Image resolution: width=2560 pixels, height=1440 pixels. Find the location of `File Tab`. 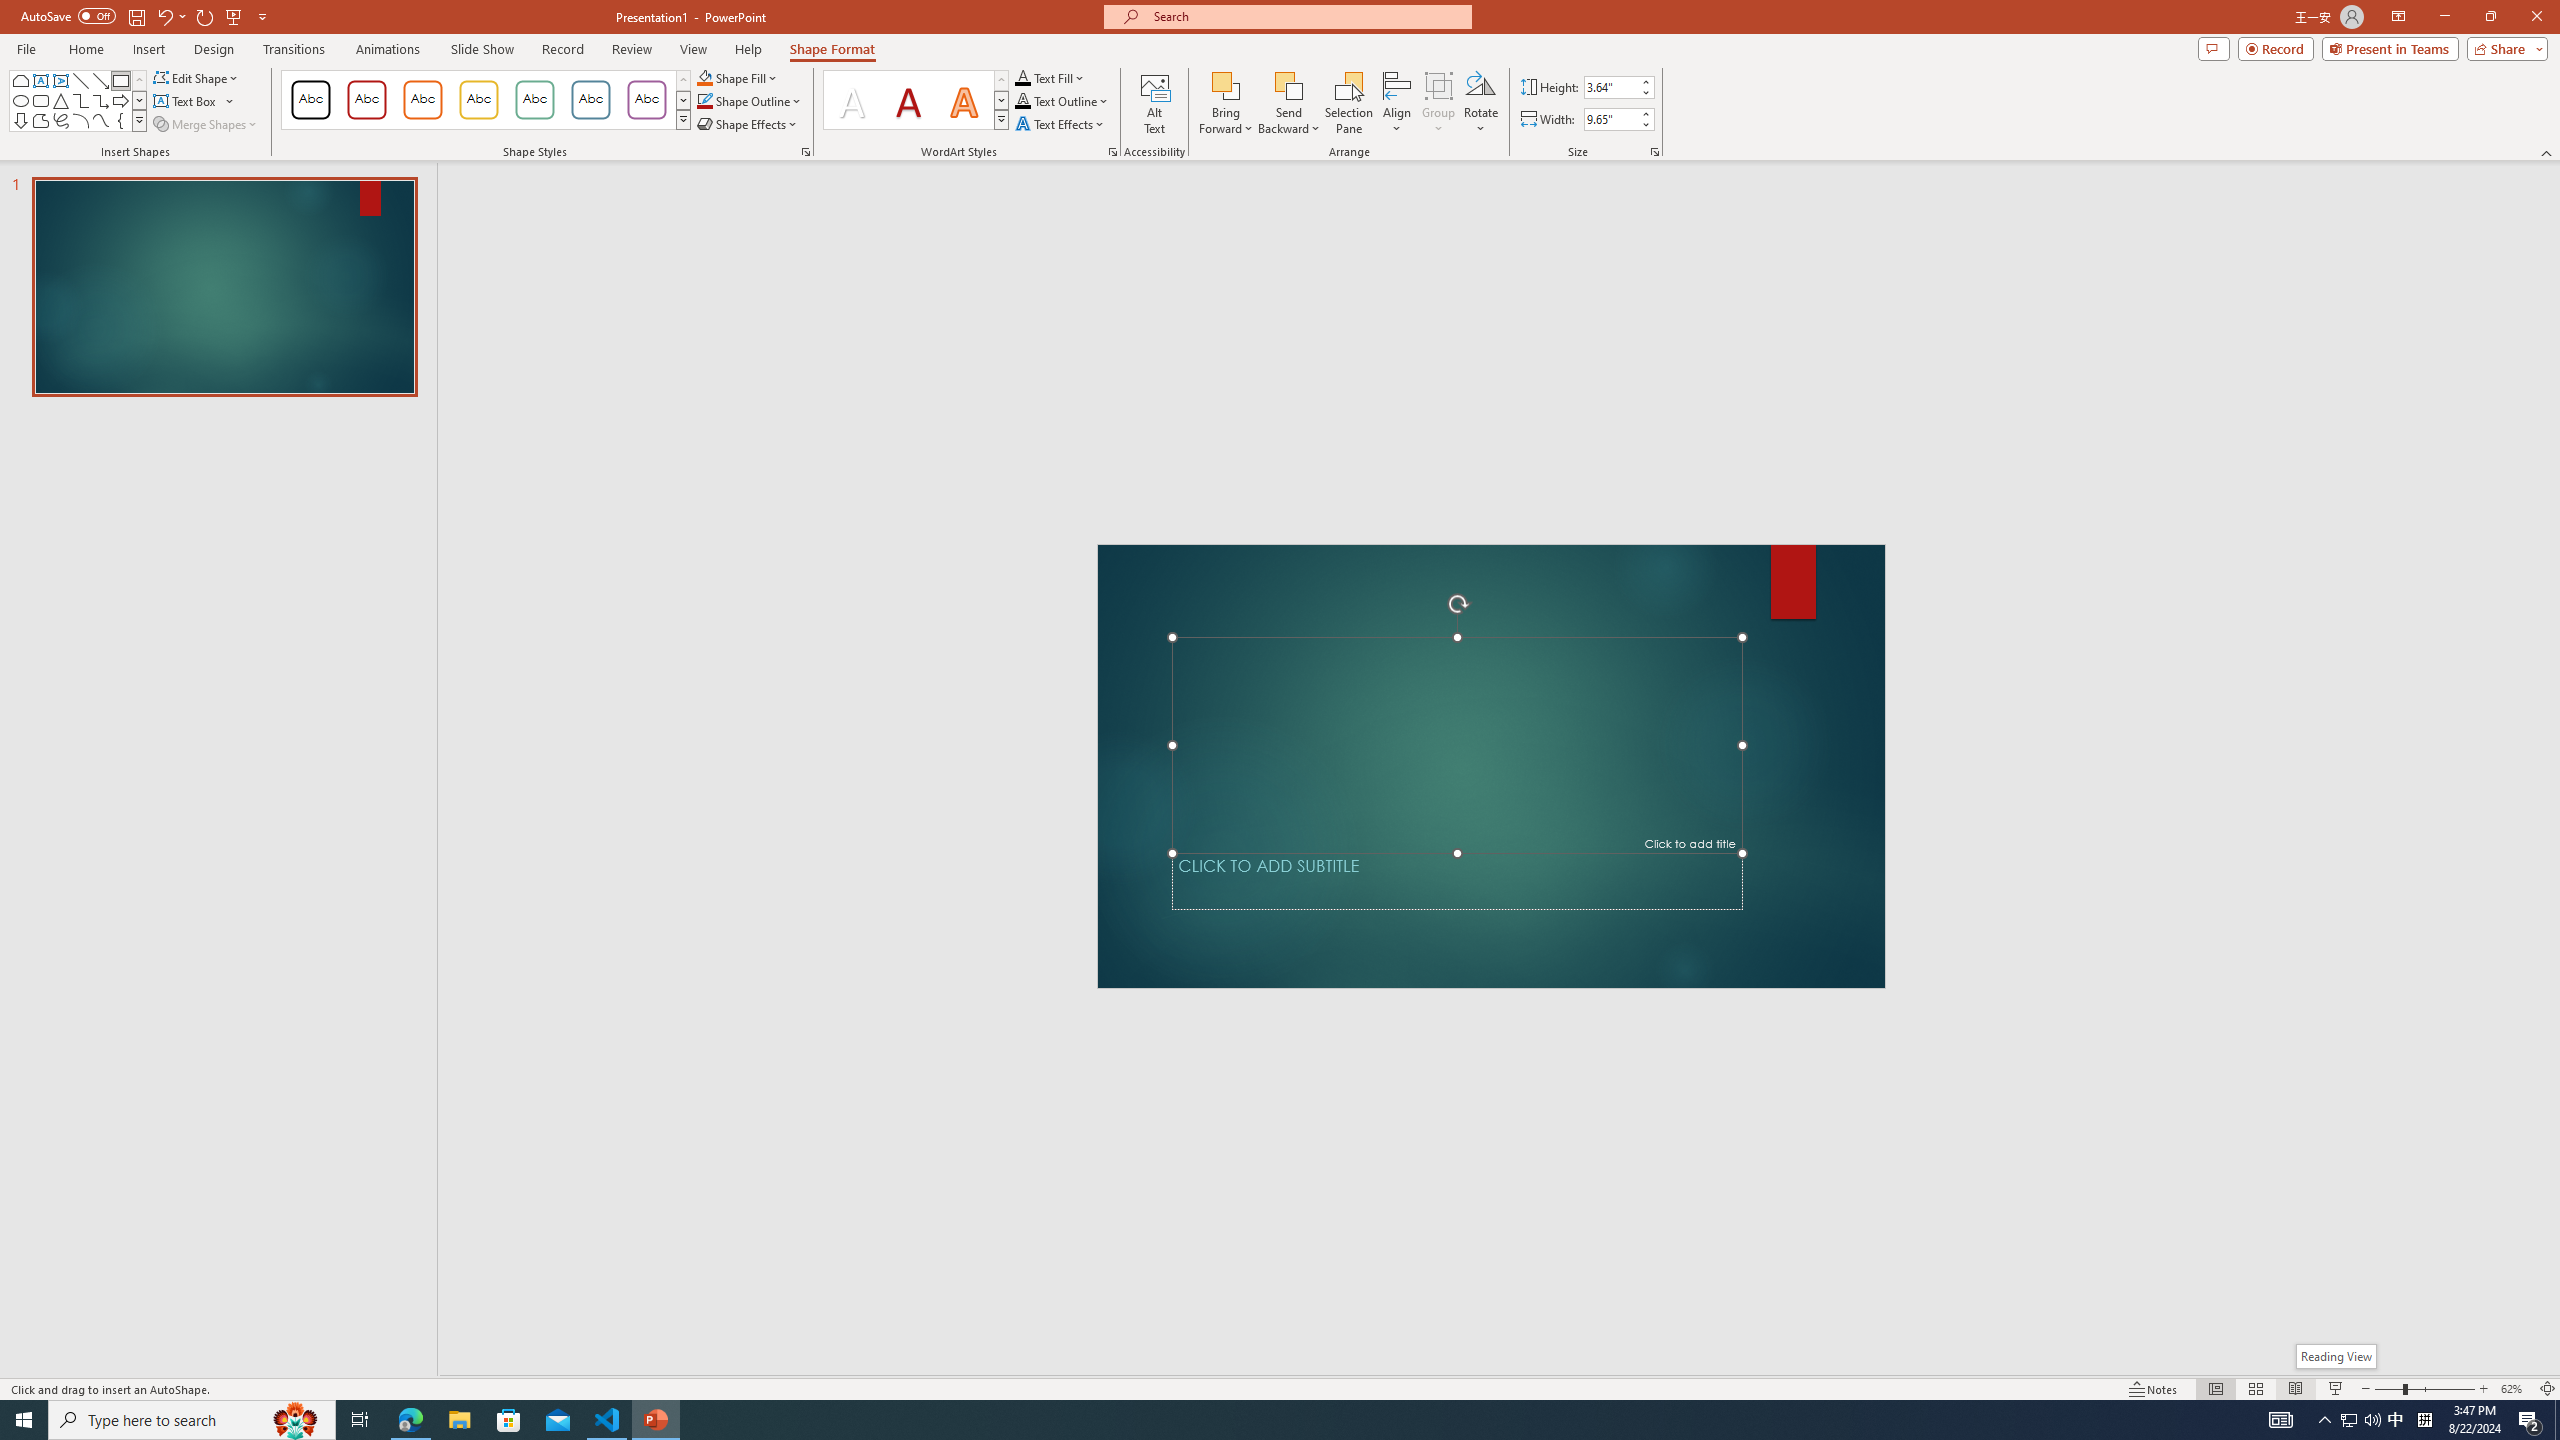

File Tab is located at coordinates (26, 48).